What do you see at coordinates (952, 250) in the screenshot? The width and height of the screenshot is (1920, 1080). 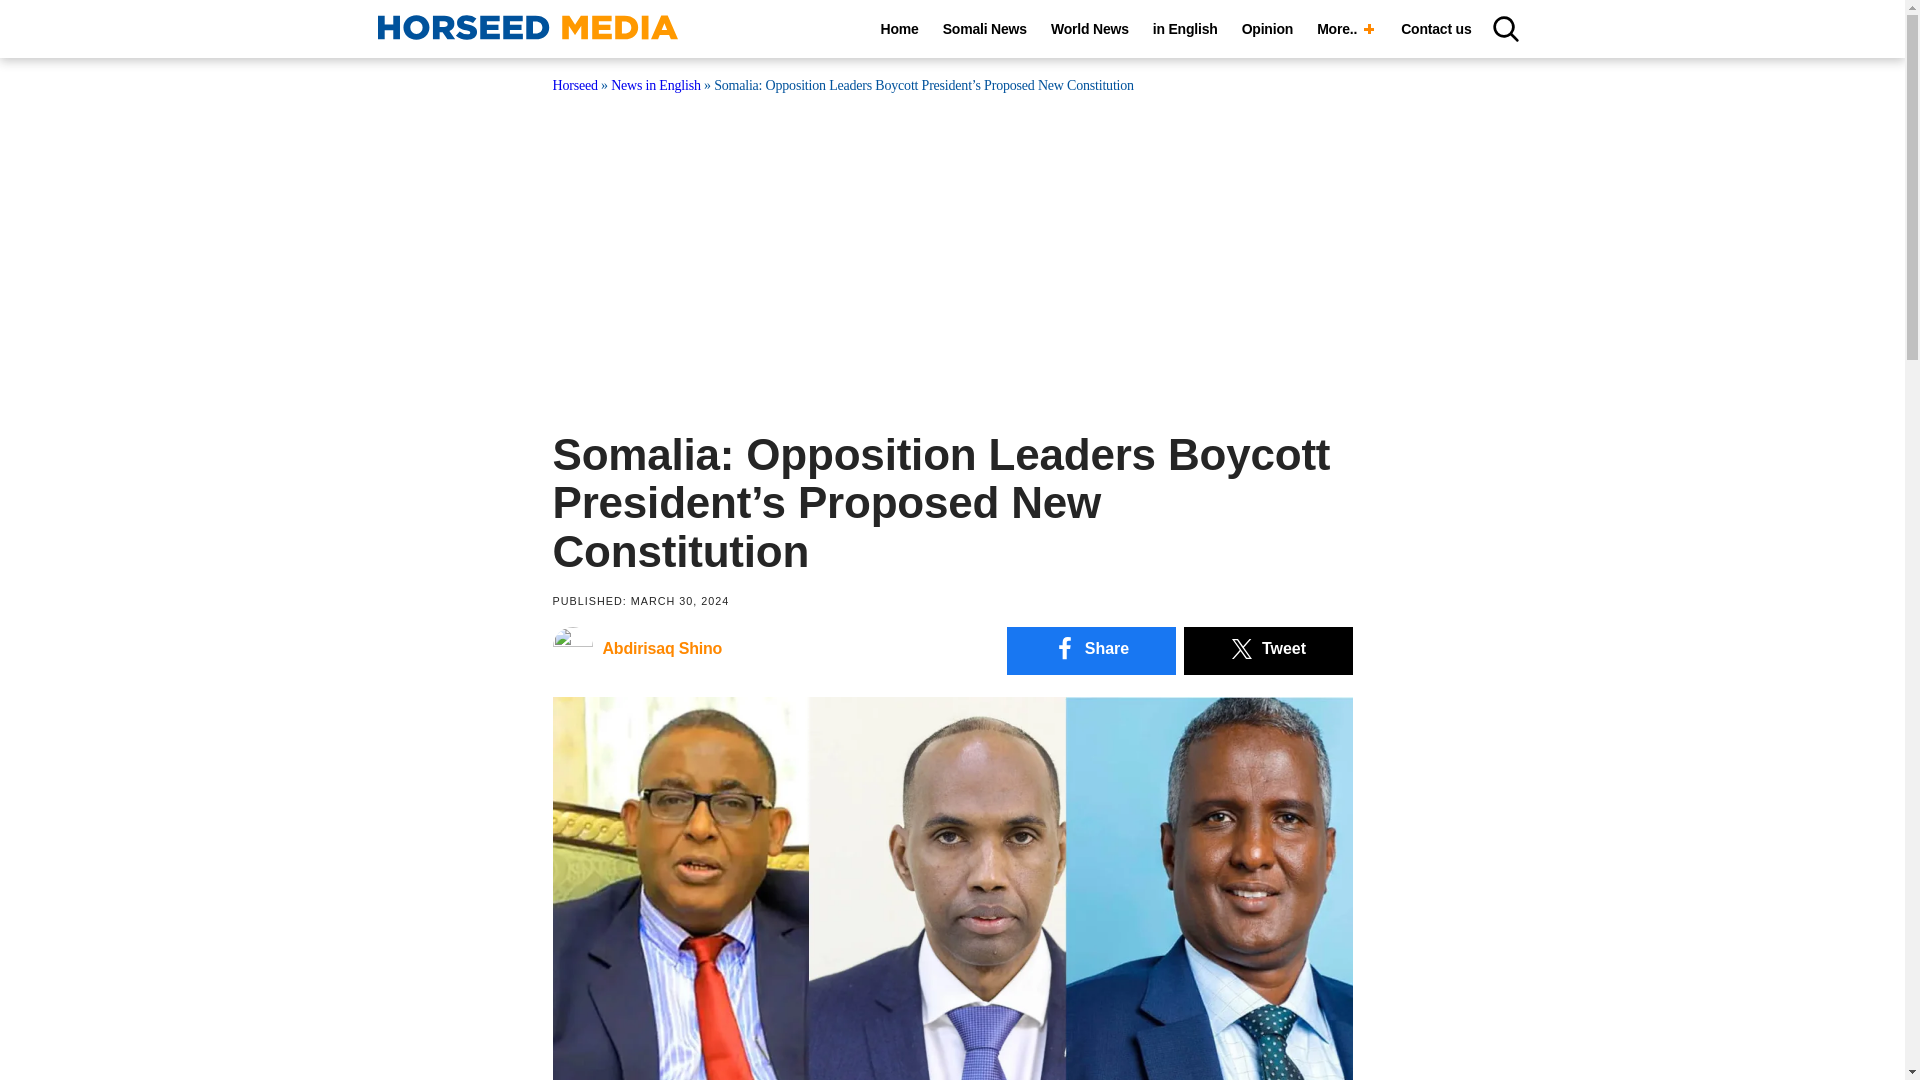 I see `Advertisement` at bounding box center [952, 250].